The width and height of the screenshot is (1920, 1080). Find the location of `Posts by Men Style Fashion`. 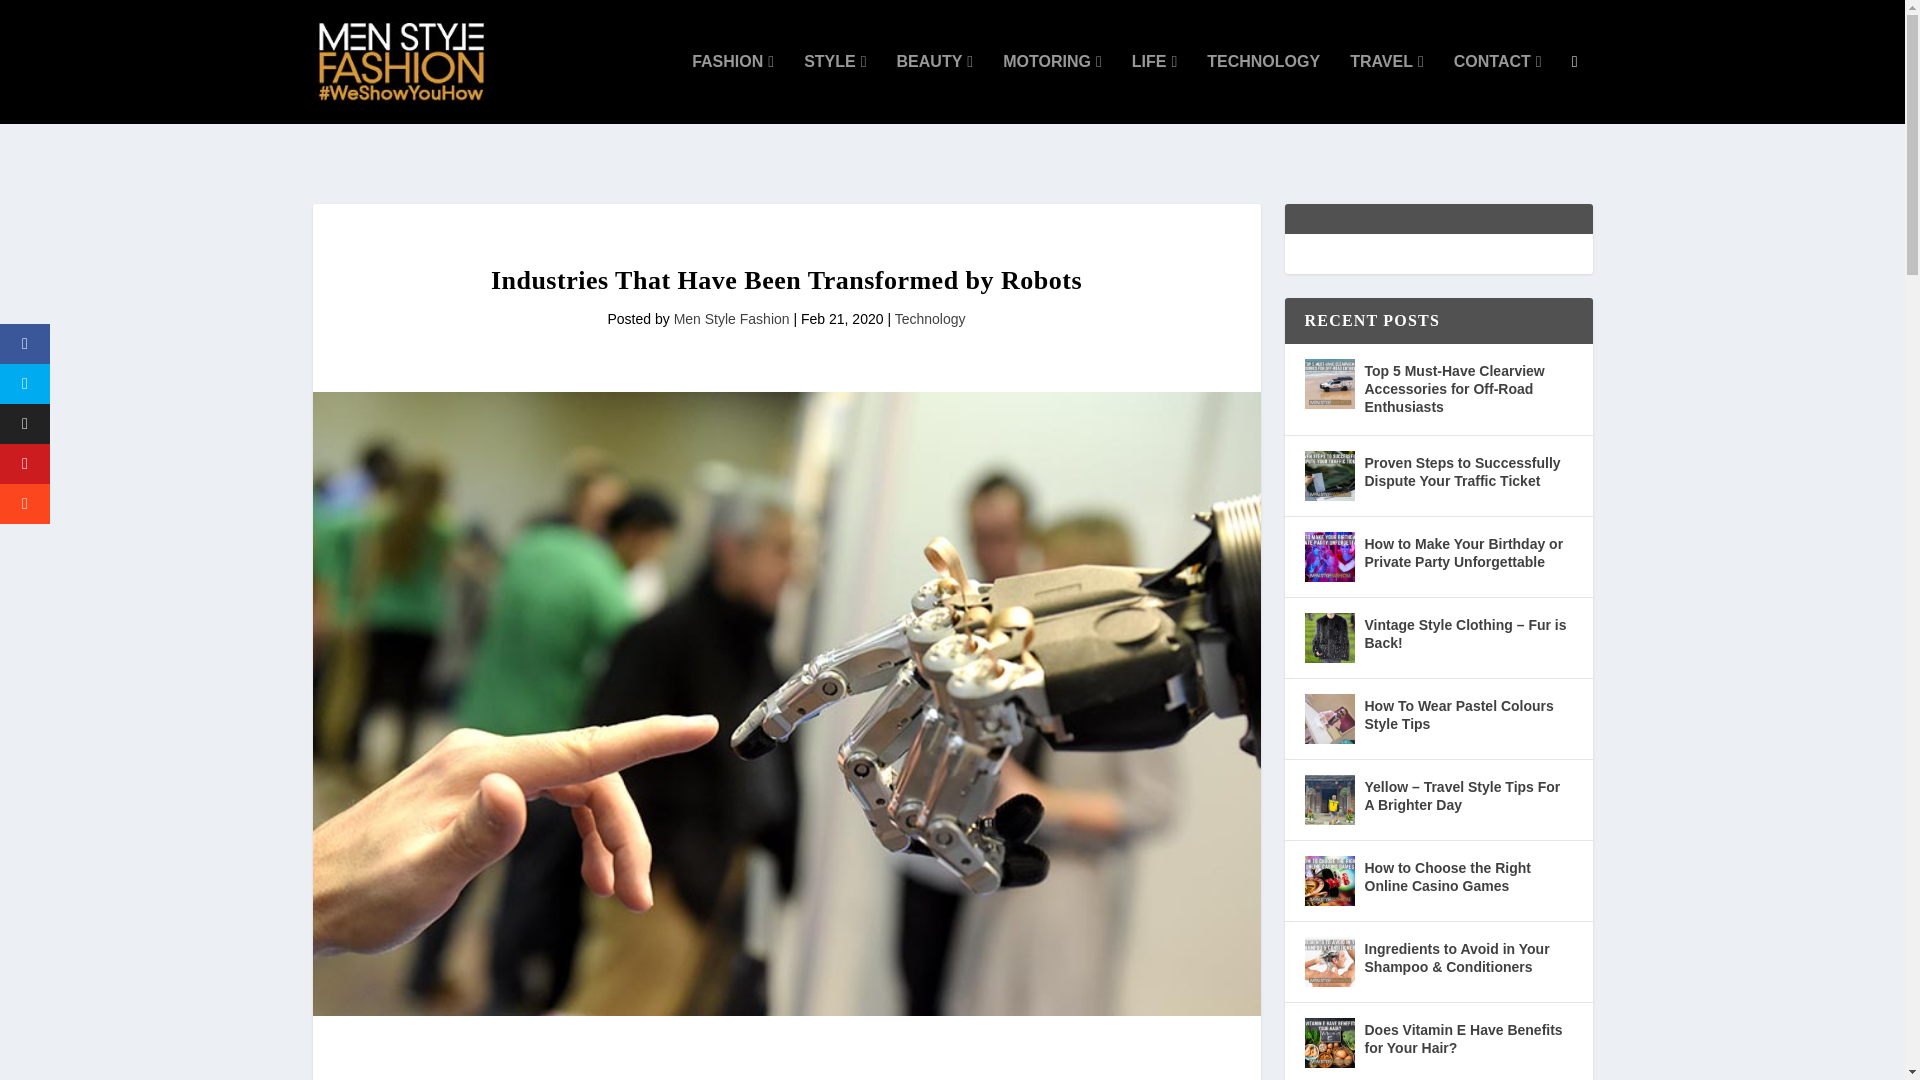

Posts by Men Style Fashion is located at coordinates (731, 319).